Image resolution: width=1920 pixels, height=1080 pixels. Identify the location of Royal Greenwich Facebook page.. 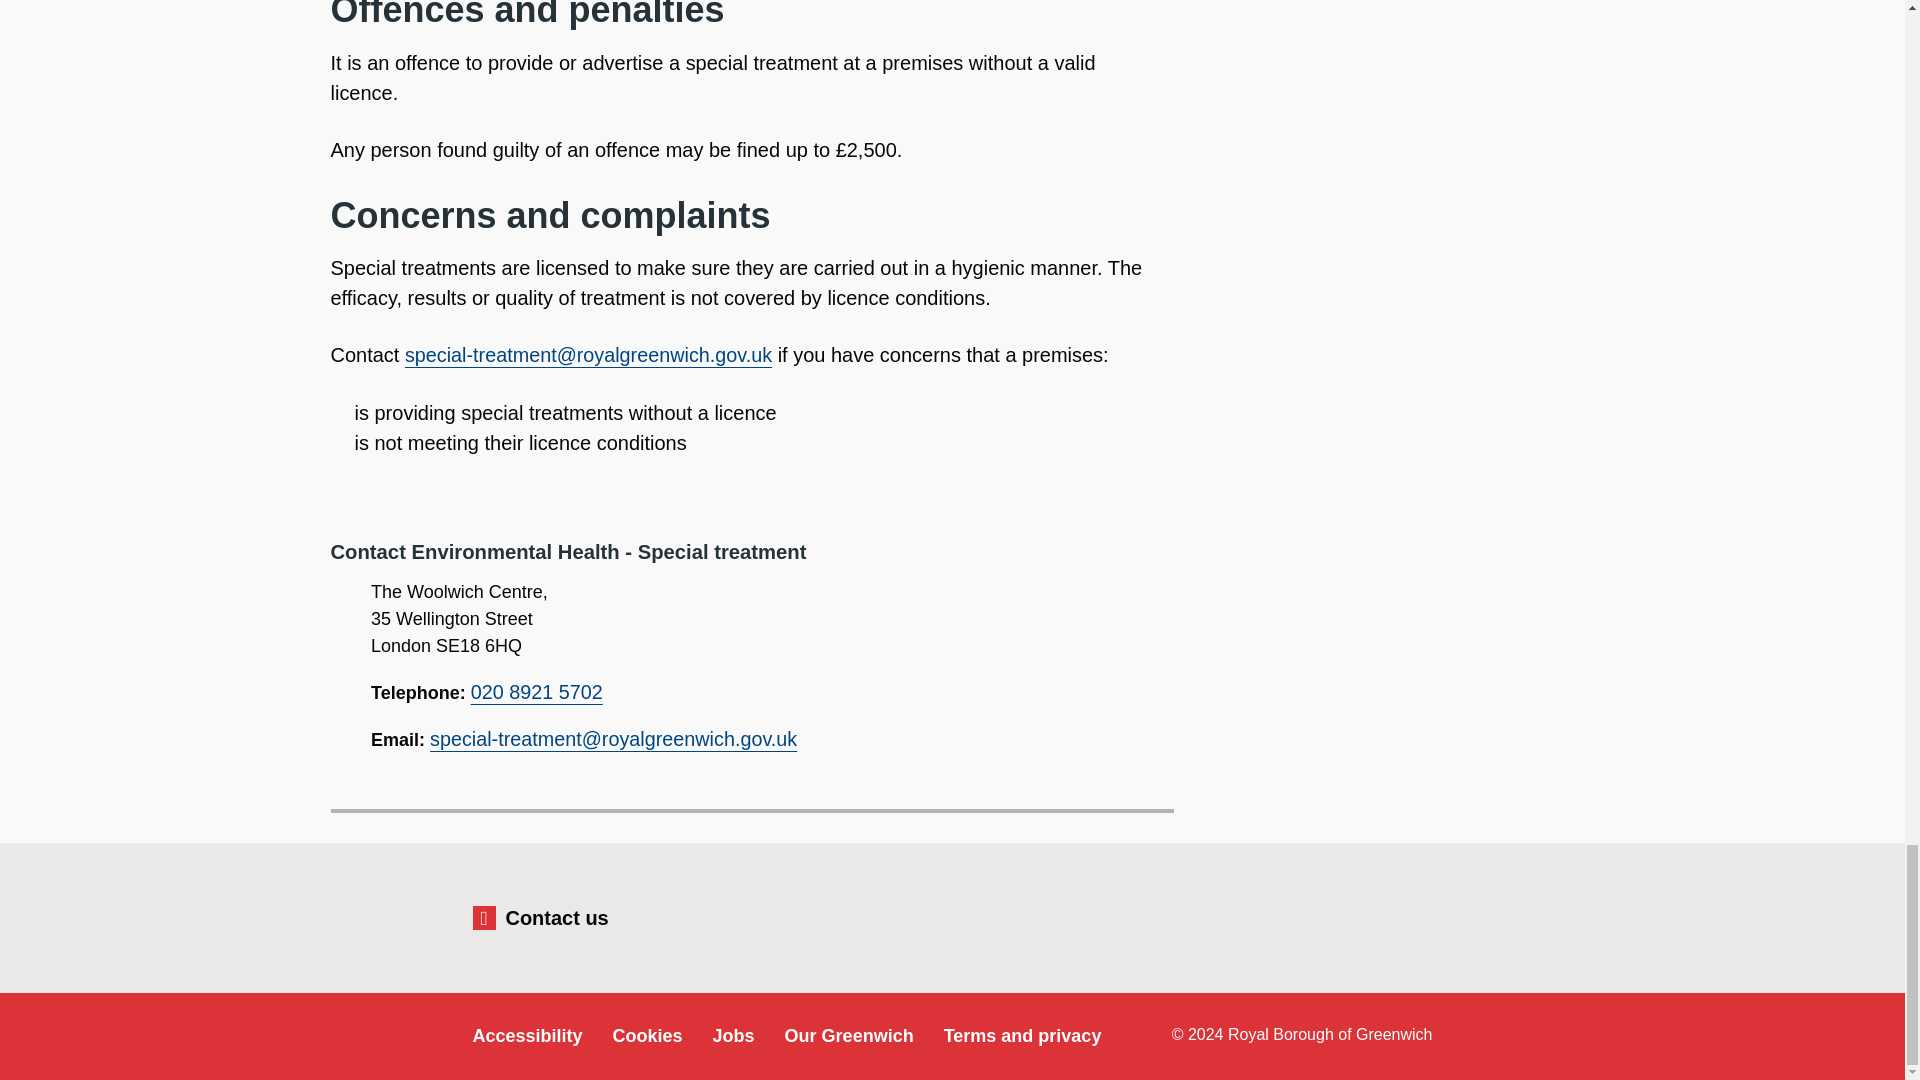
(1275, 913).